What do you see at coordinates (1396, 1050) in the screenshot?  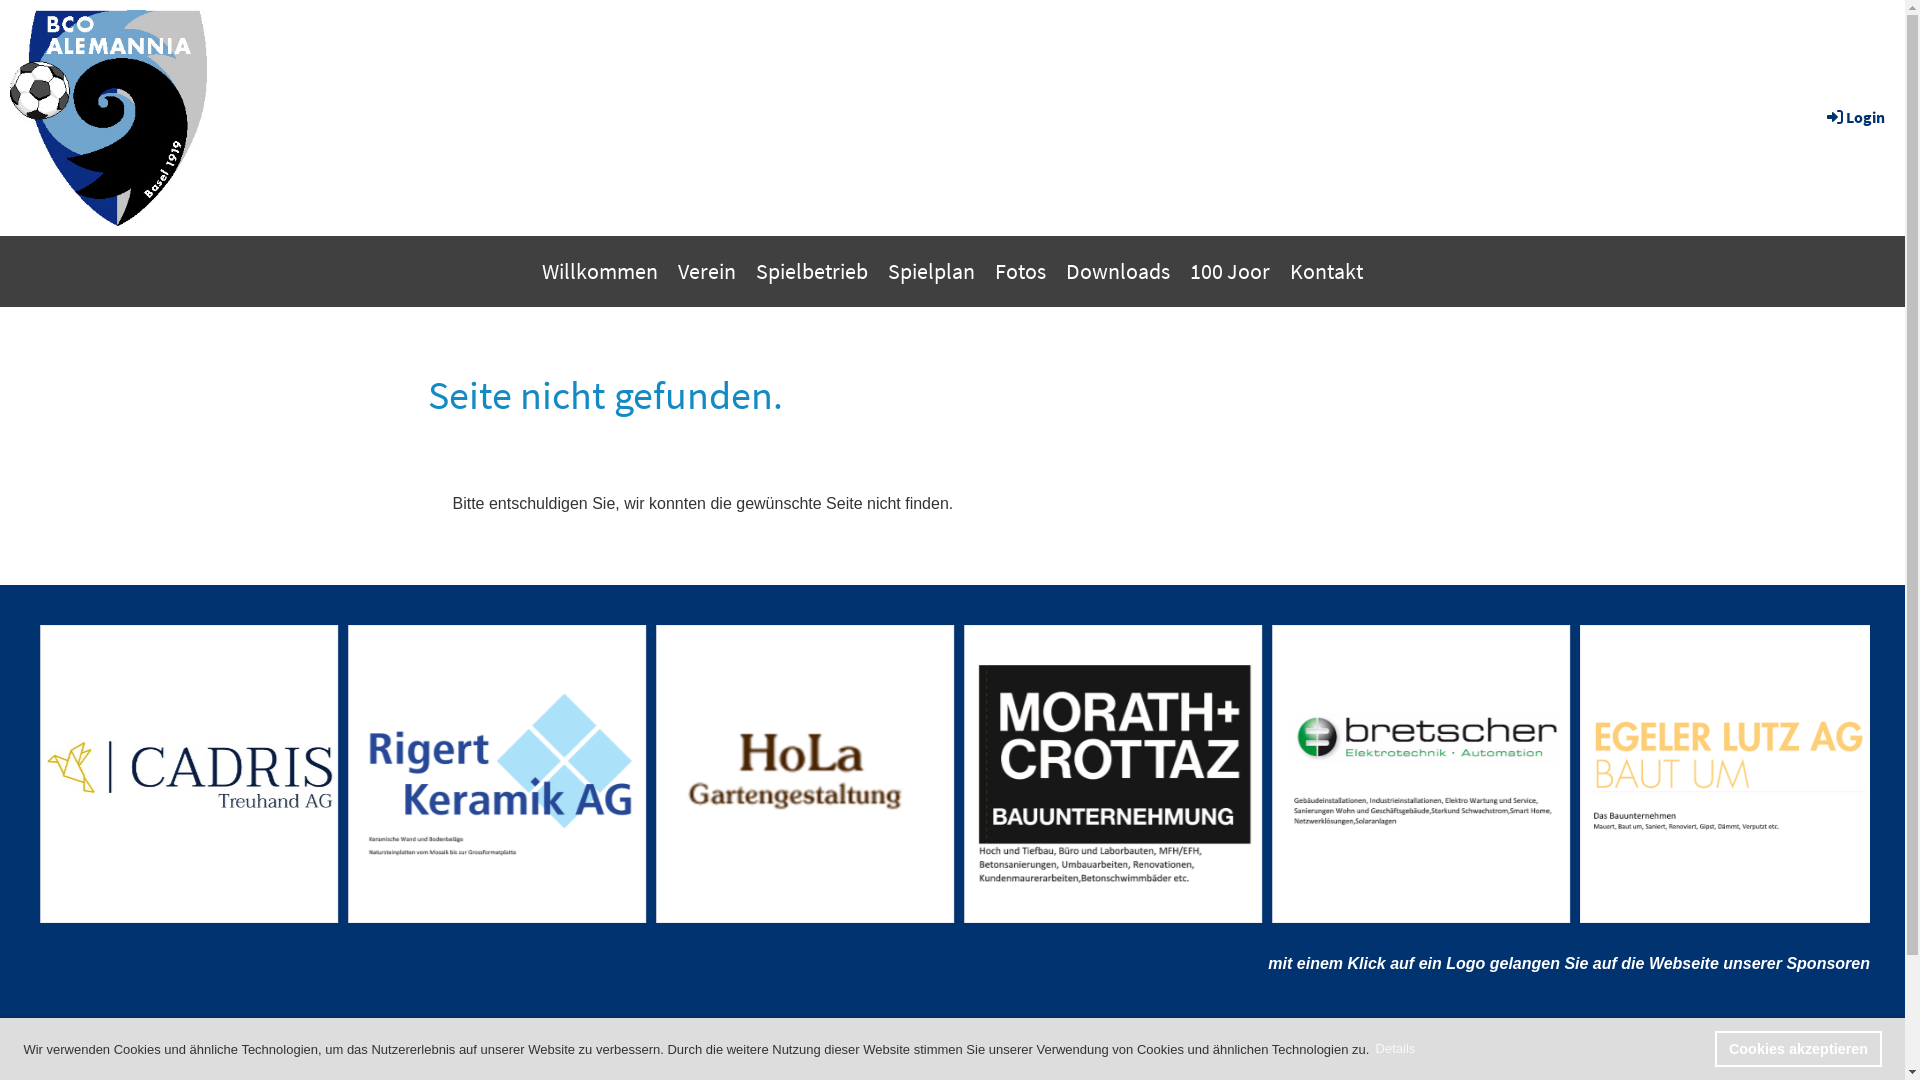 I see `Details` at bounding box center [1396, 1050].